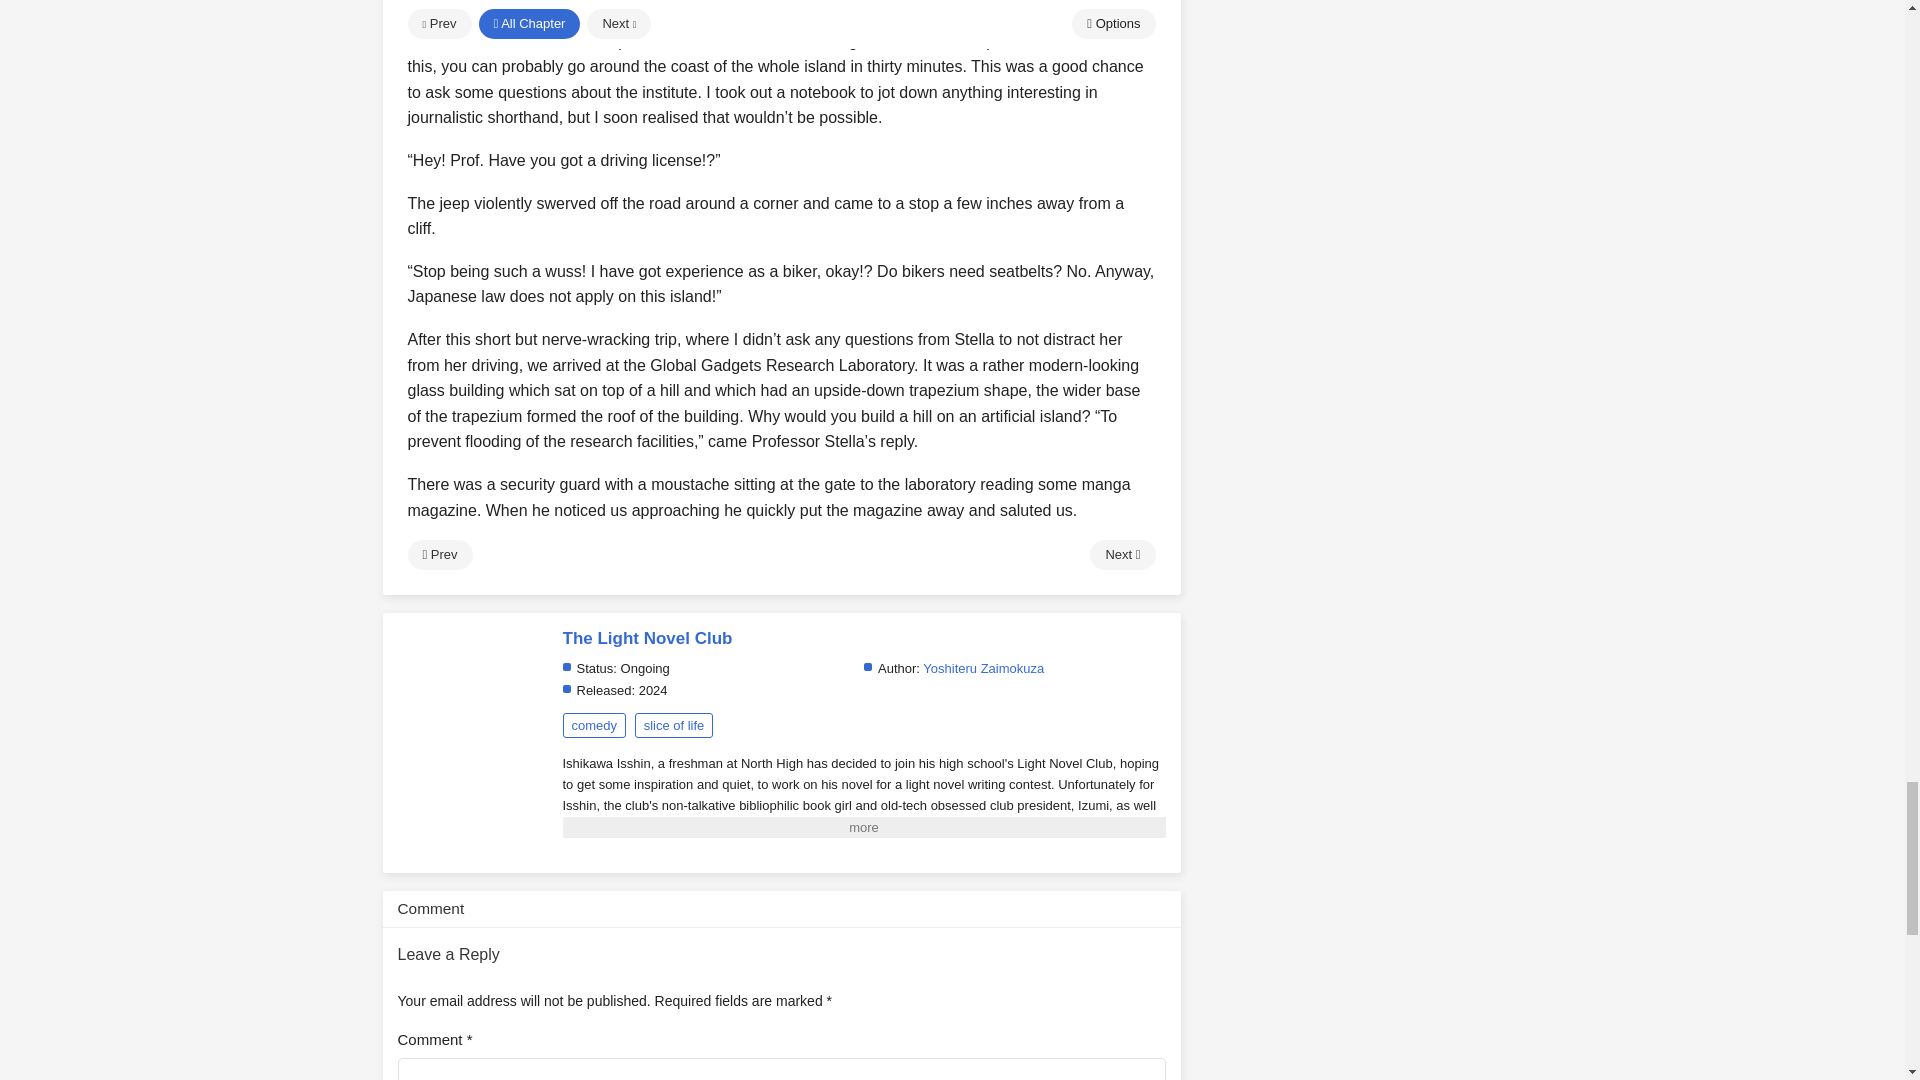  What do you see at coordinates (674, 724) in the screenshot?
I see `slice of life` at bounding box center [674, 724].